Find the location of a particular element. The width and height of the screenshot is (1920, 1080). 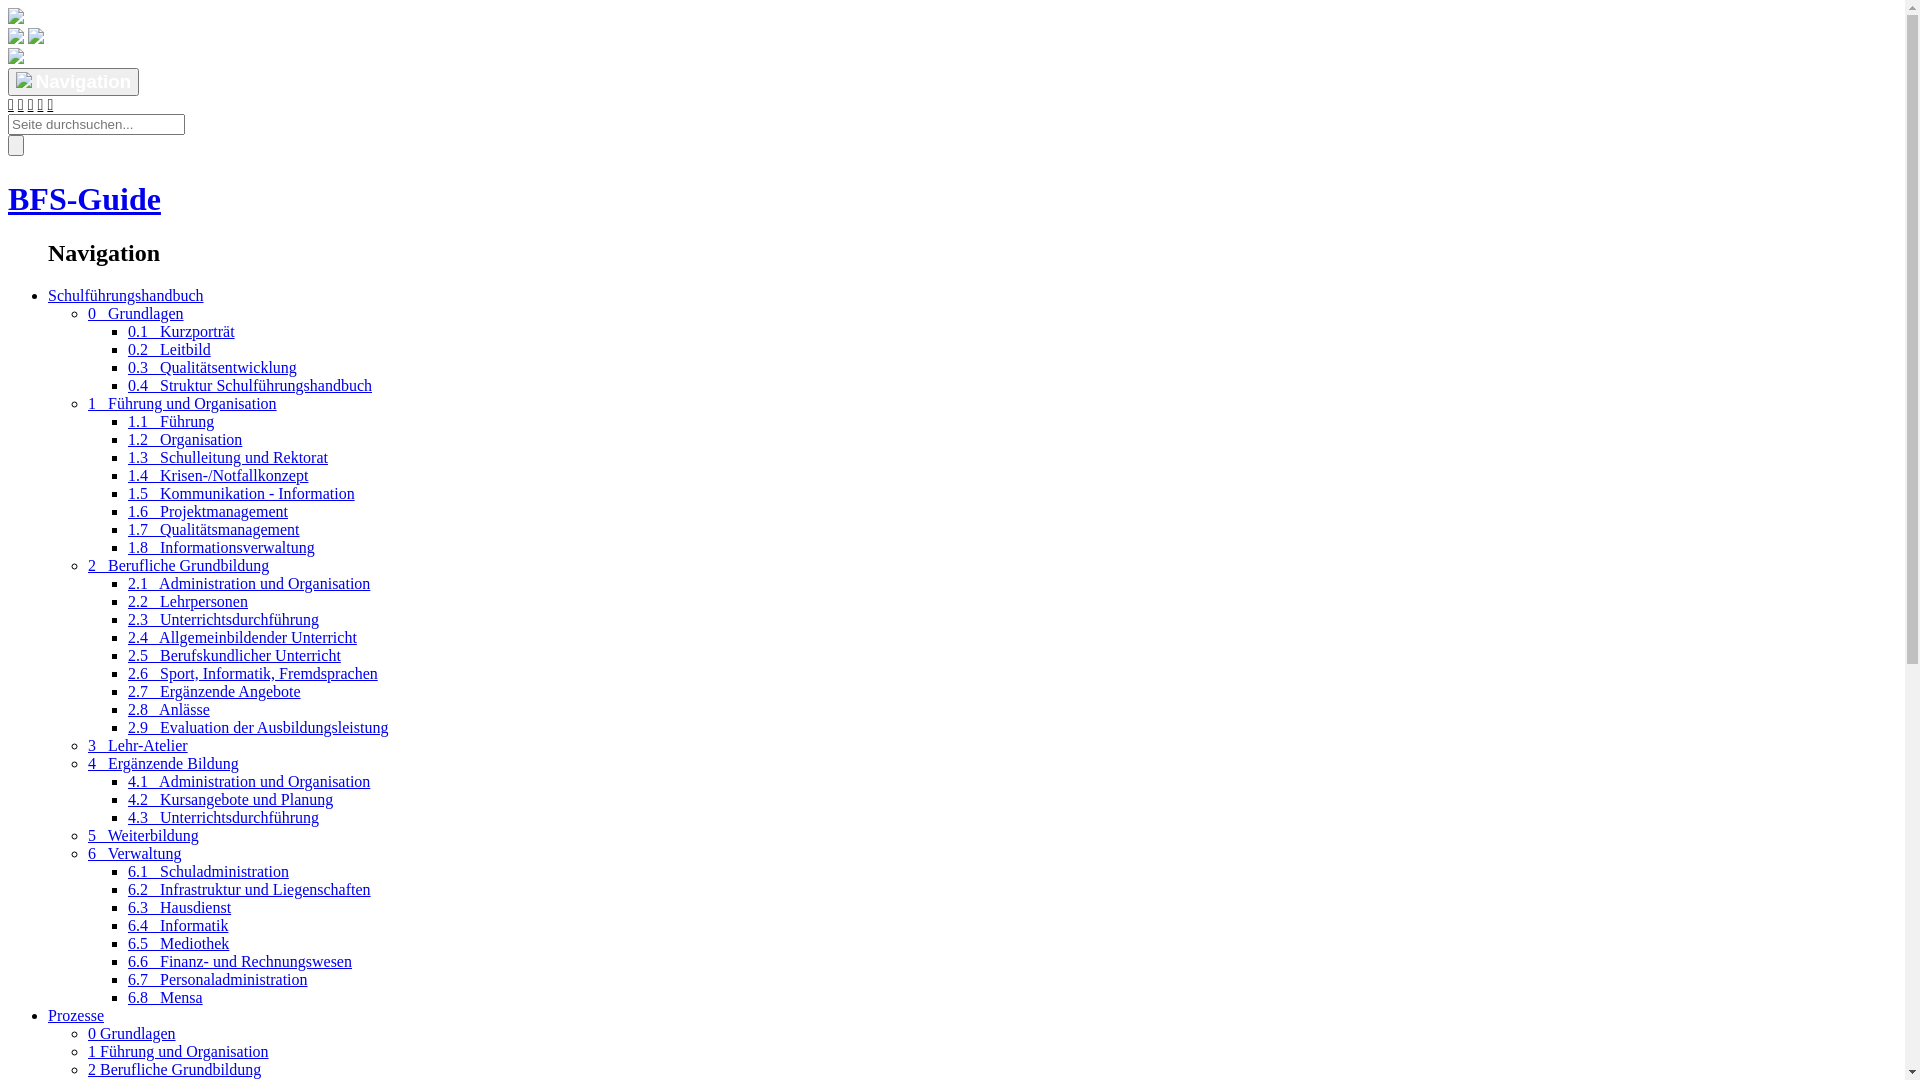

2.1   Administration und Organisation is located at coordinates (249, 584).